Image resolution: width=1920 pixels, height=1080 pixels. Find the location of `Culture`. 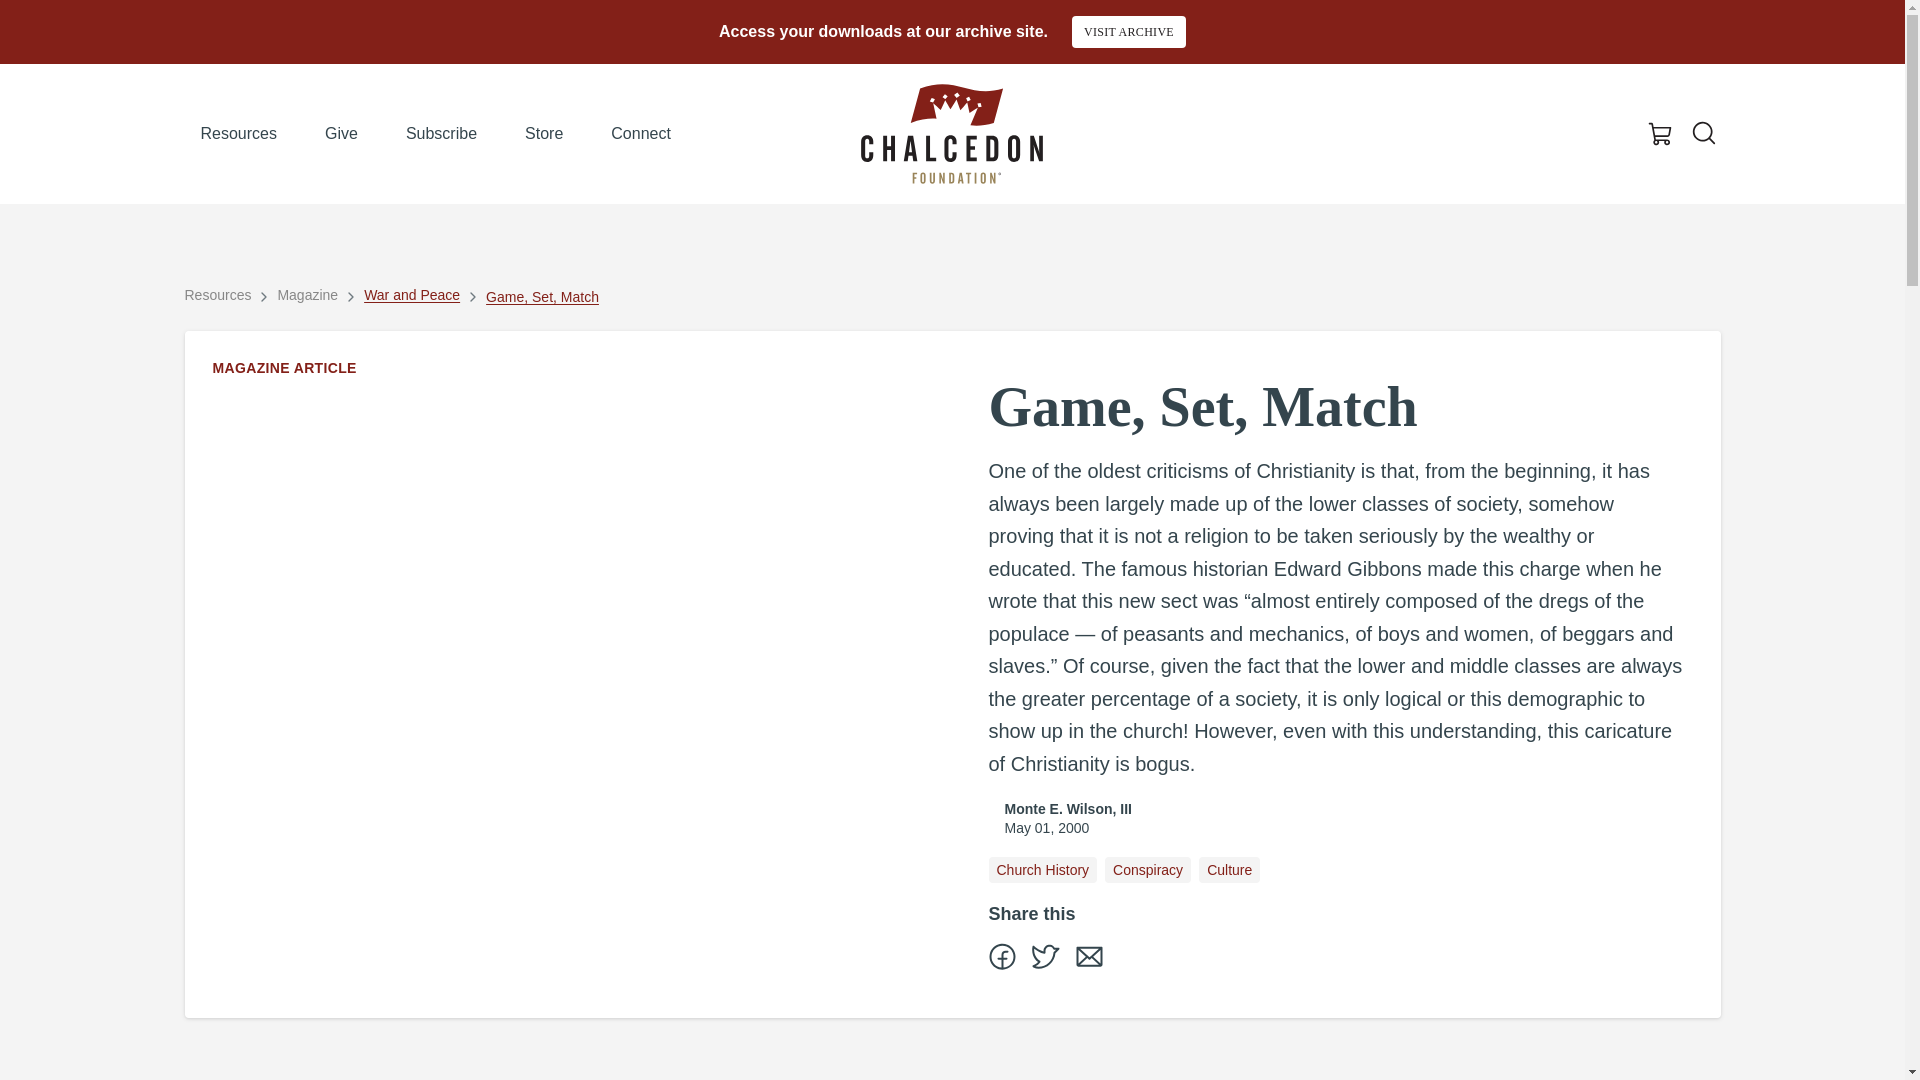

Culture is located at coordinates (1228, 870).